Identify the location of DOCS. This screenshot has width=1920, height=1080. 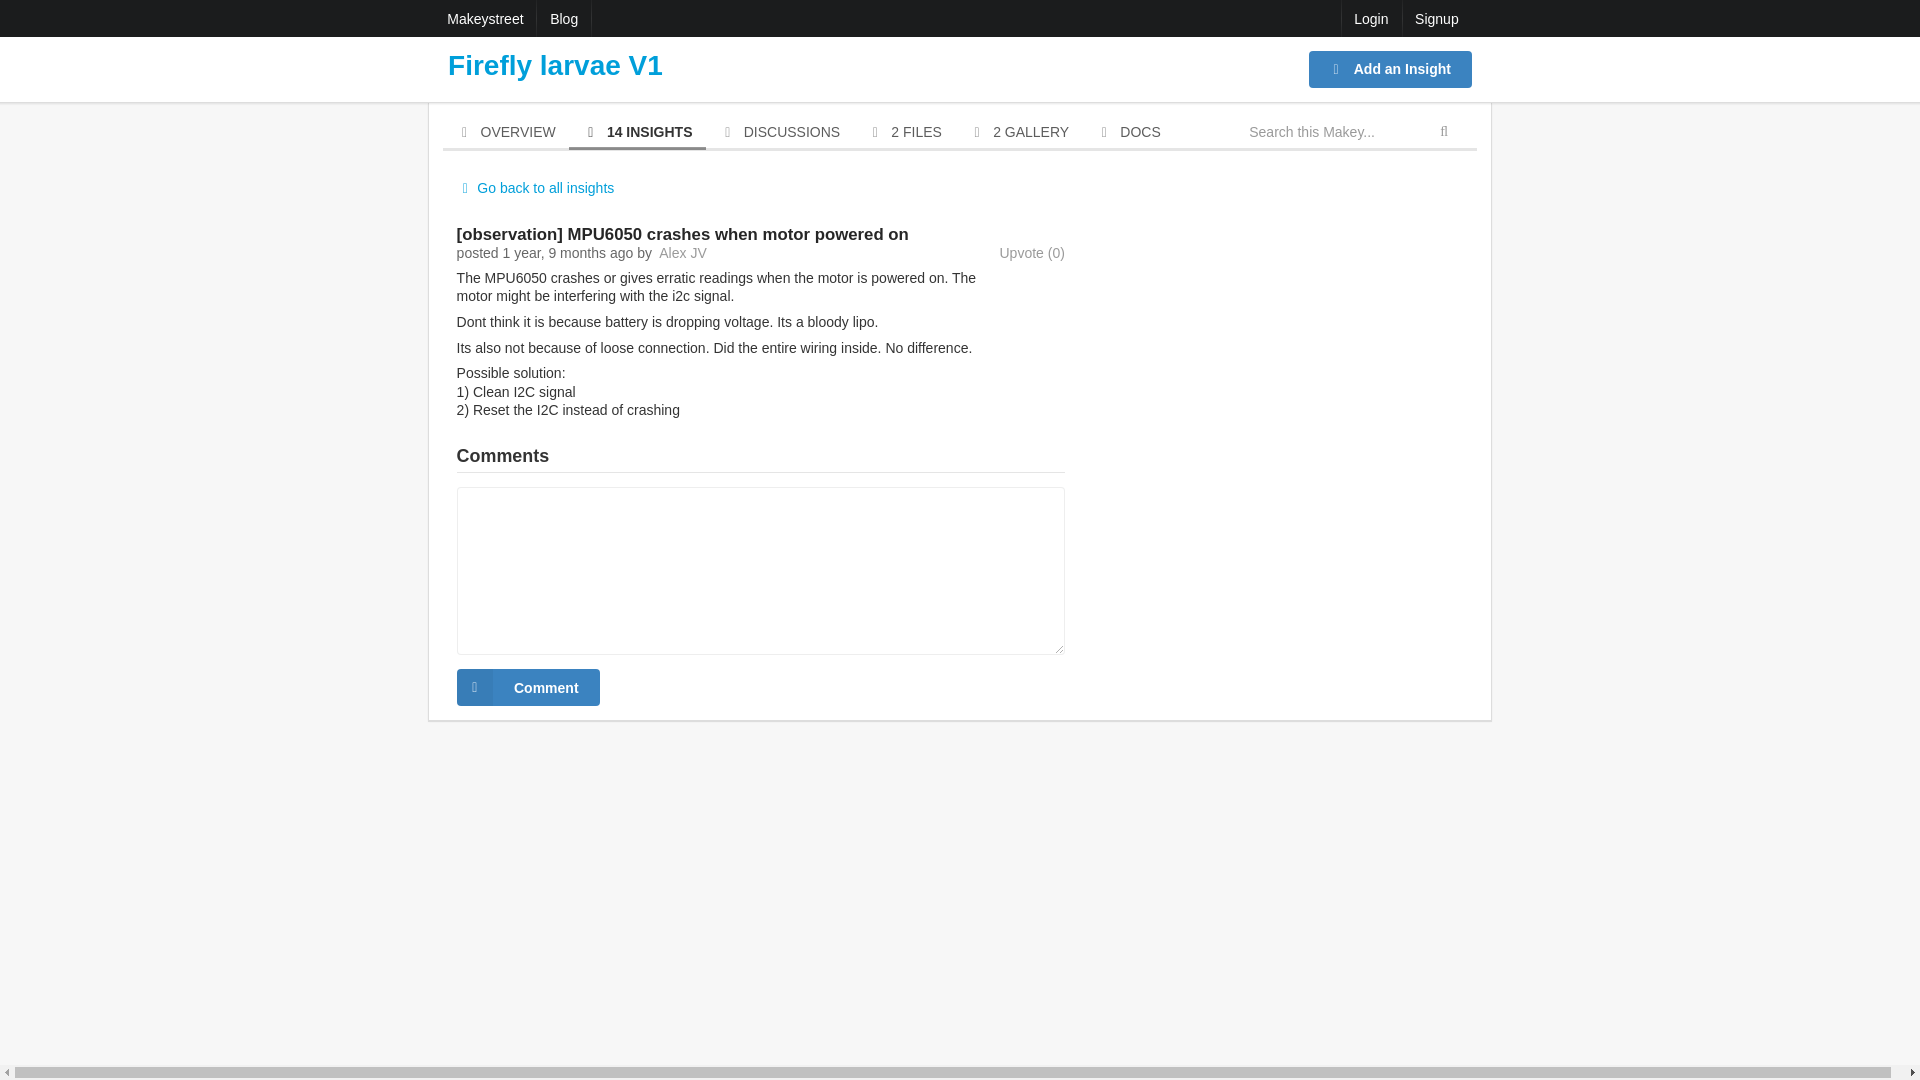
(1128, 134).